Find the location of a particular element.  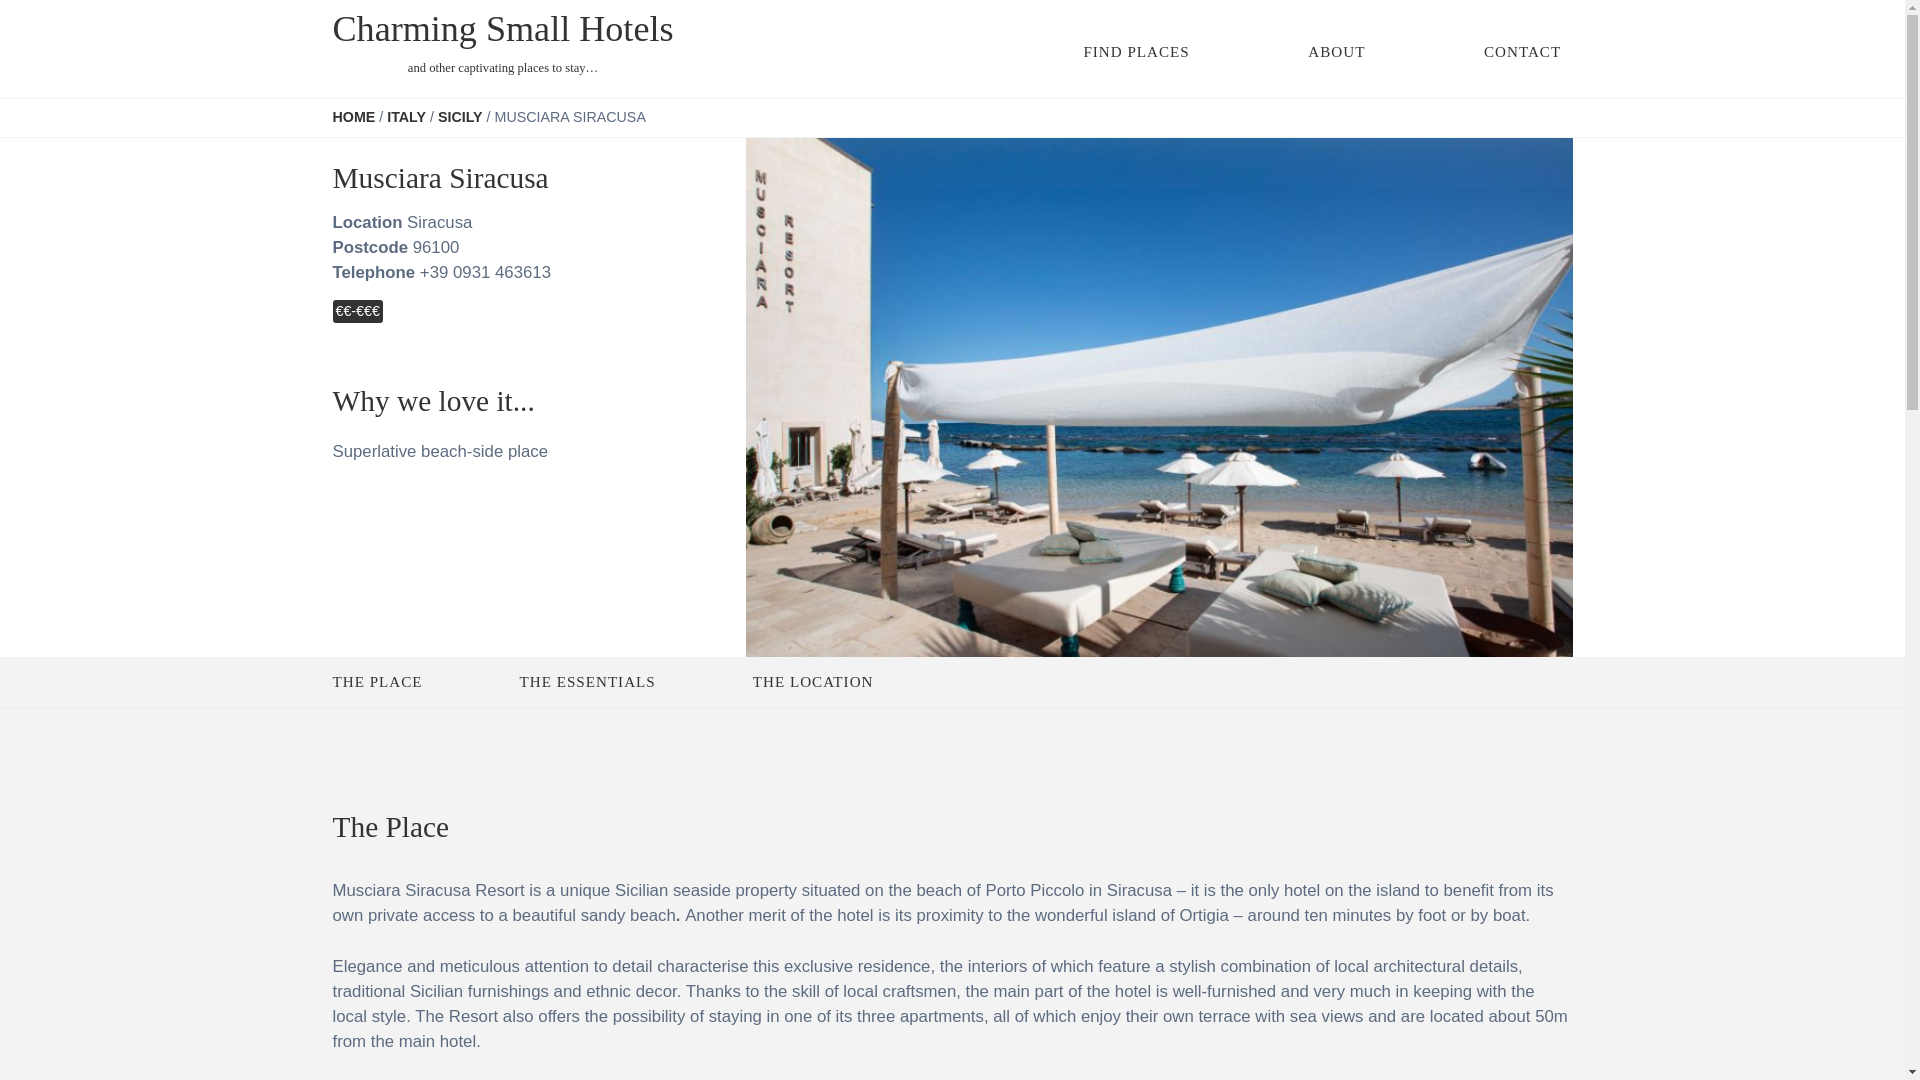

HOME is located at coordinates (353, 117).